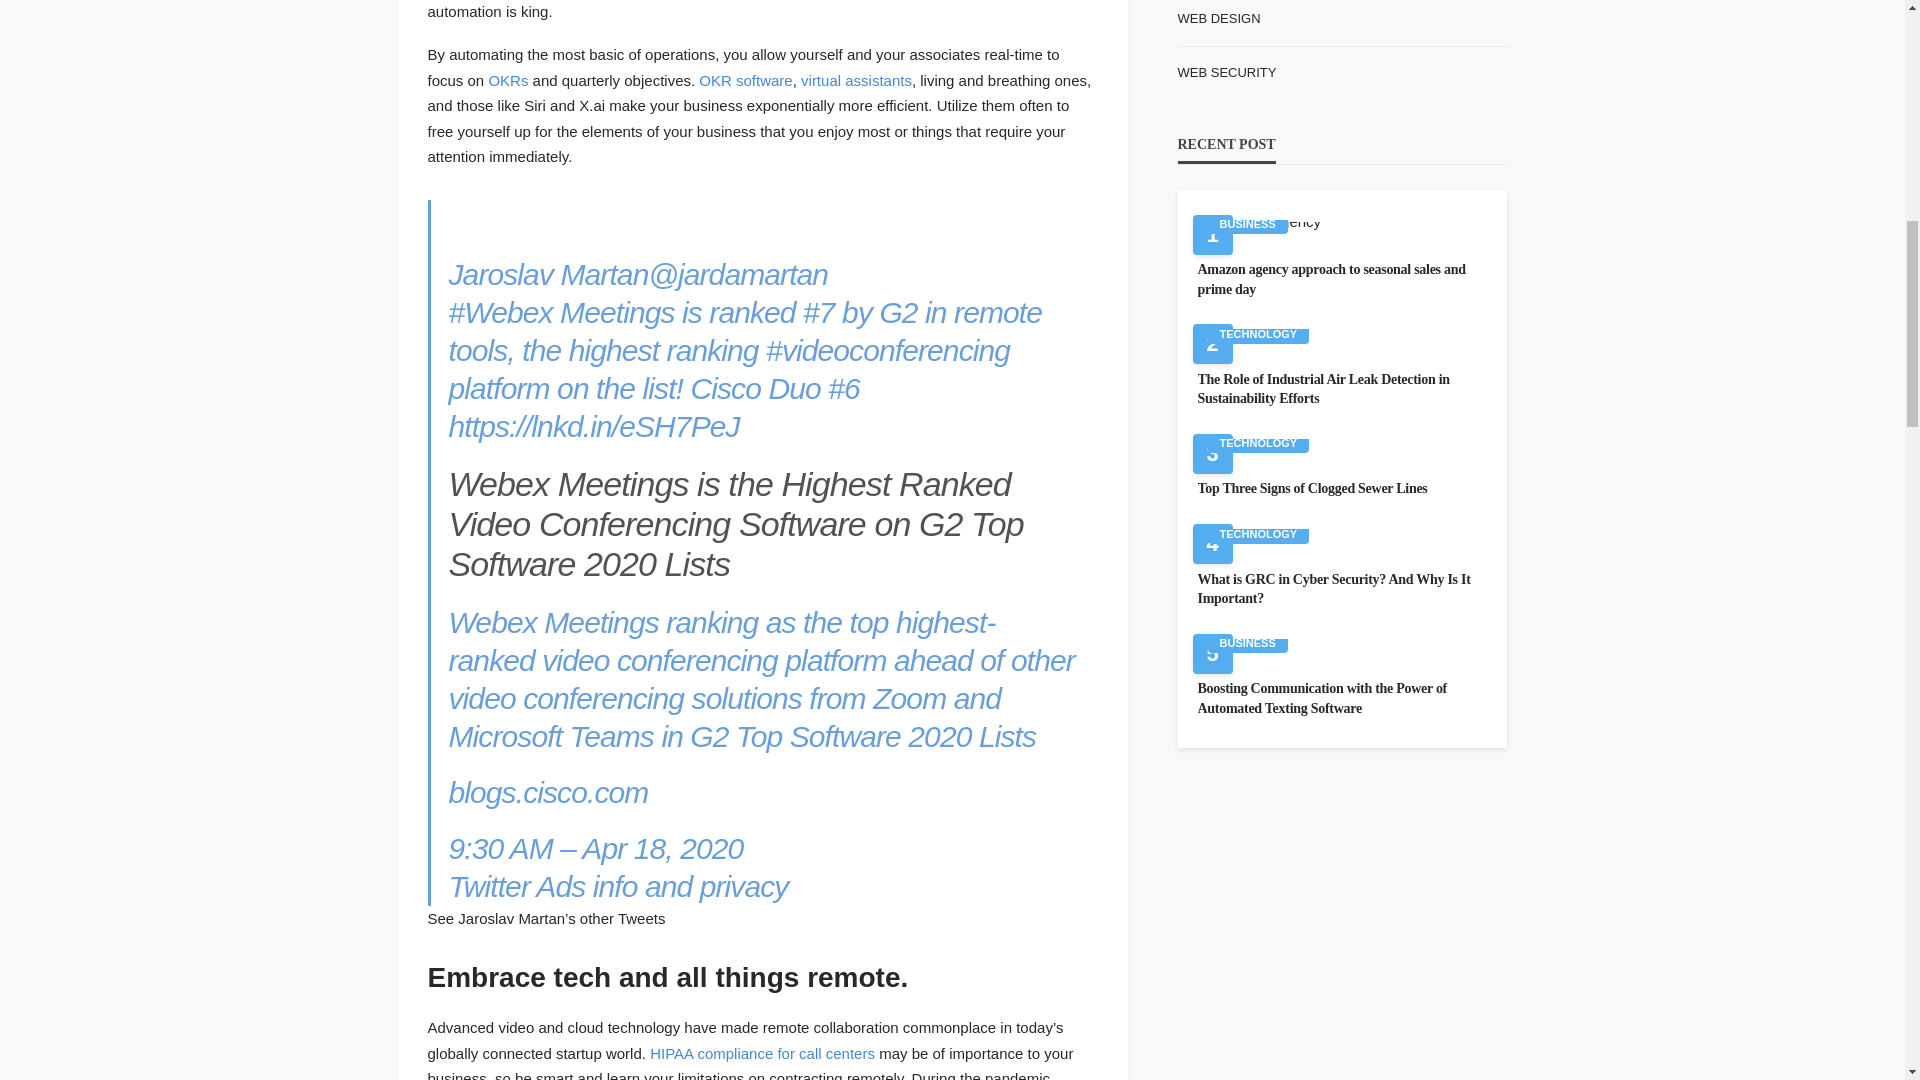 This screenshot has height=1080, width=1920. Describe the element at coordinates (508, 80) in the screenshot. I see `OKRs` at that location.